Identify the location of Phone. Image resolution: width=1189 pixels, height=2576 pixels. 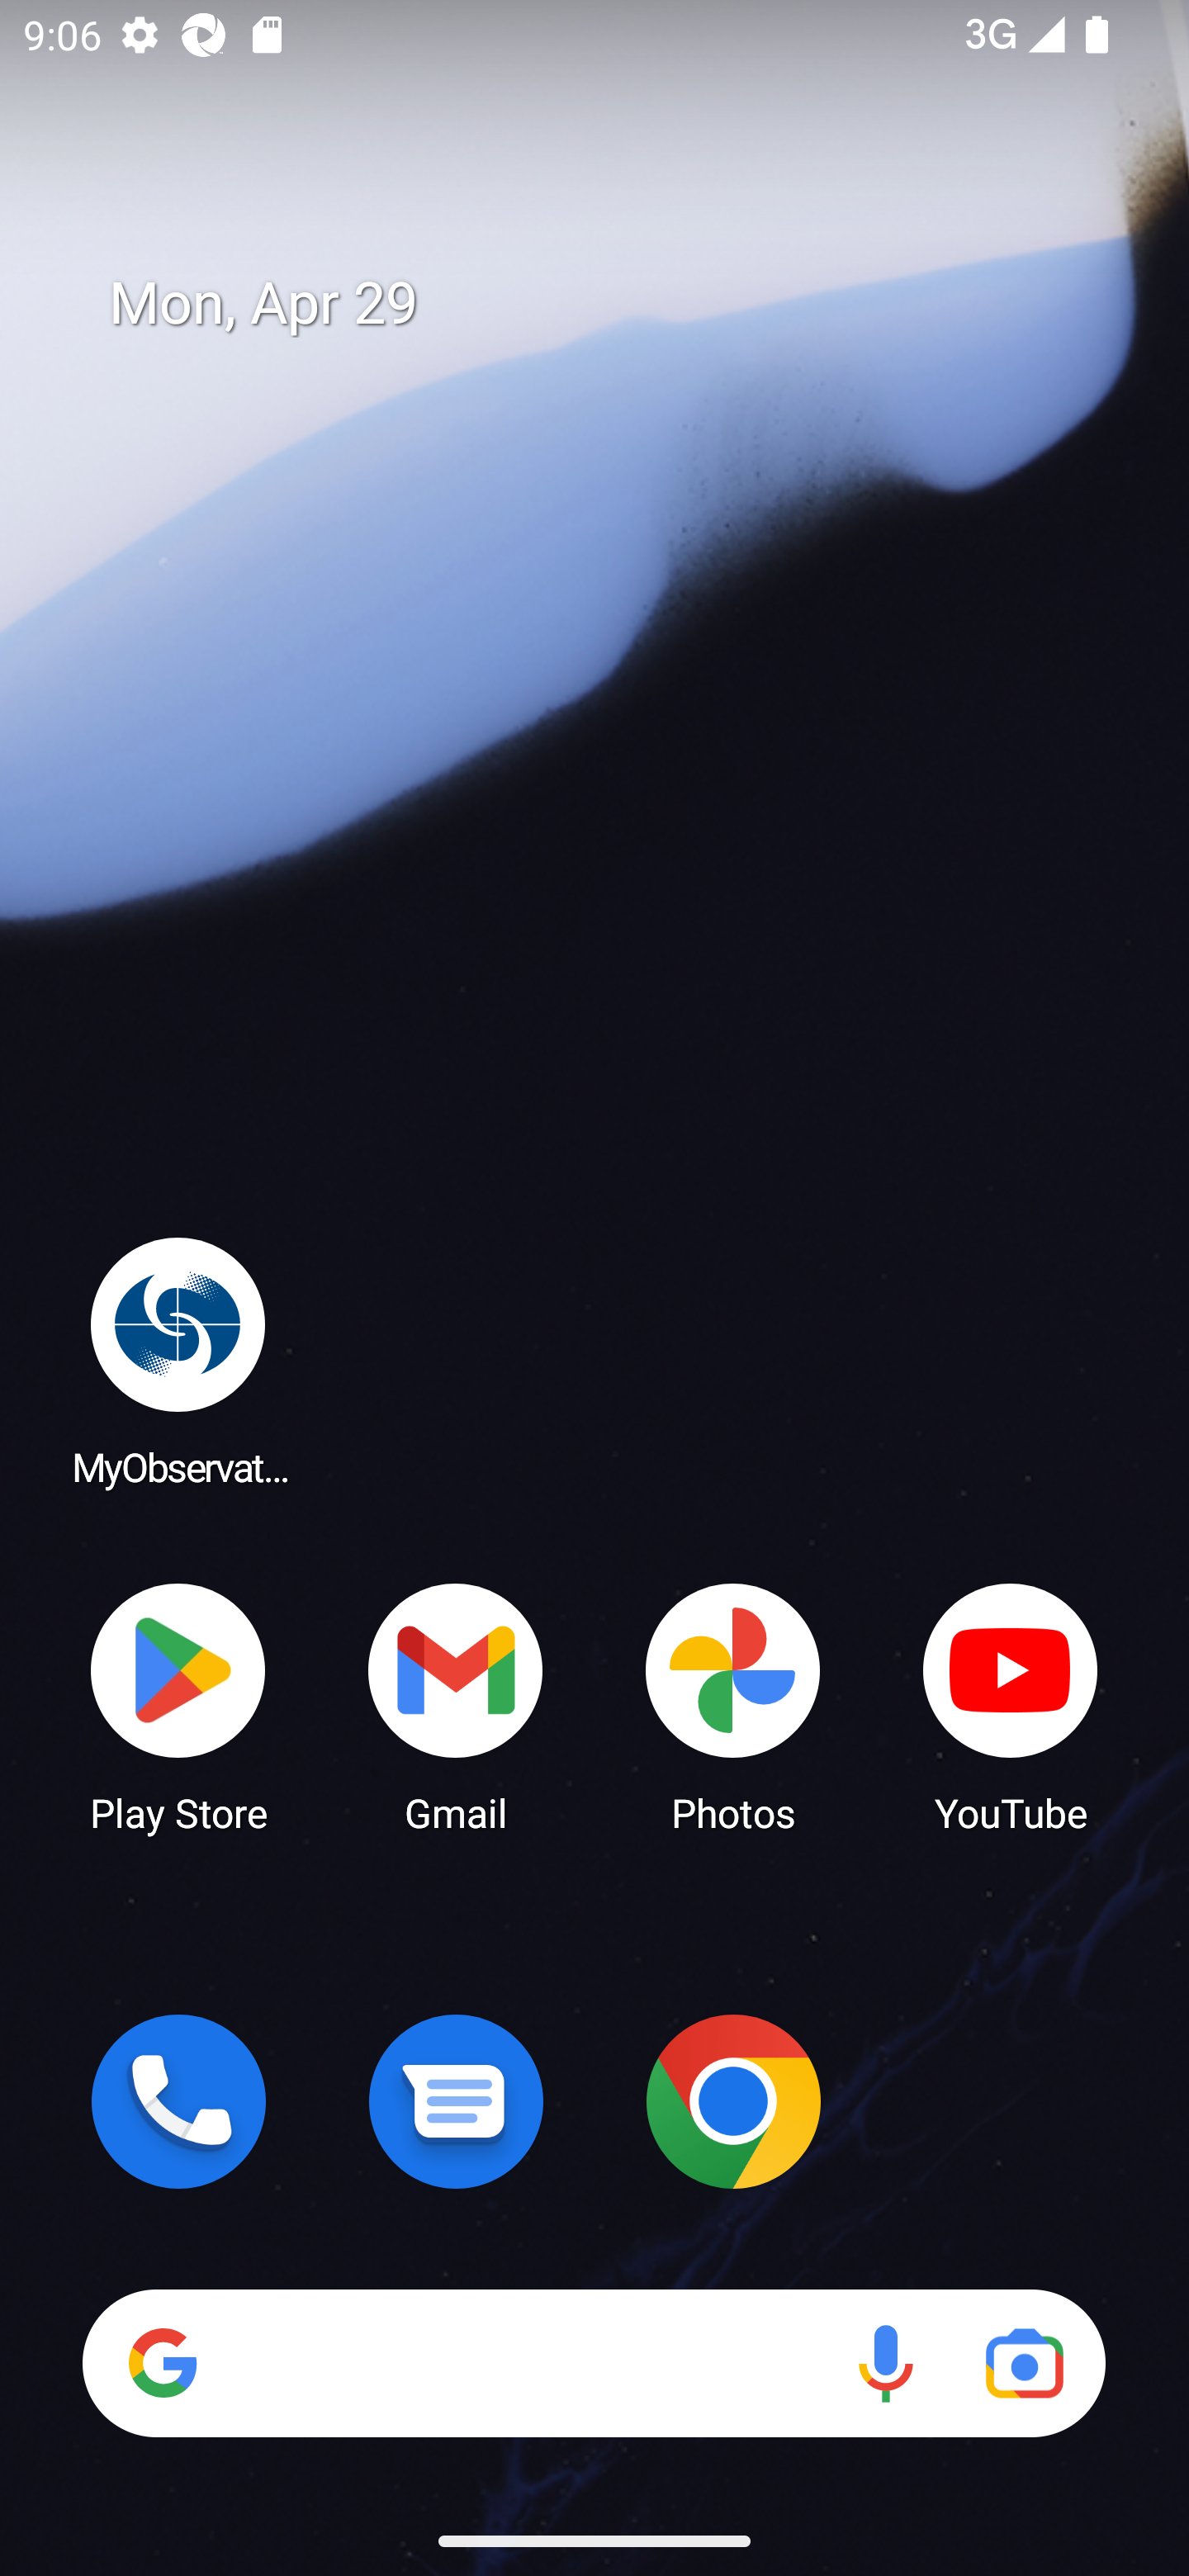
(178, 2101).